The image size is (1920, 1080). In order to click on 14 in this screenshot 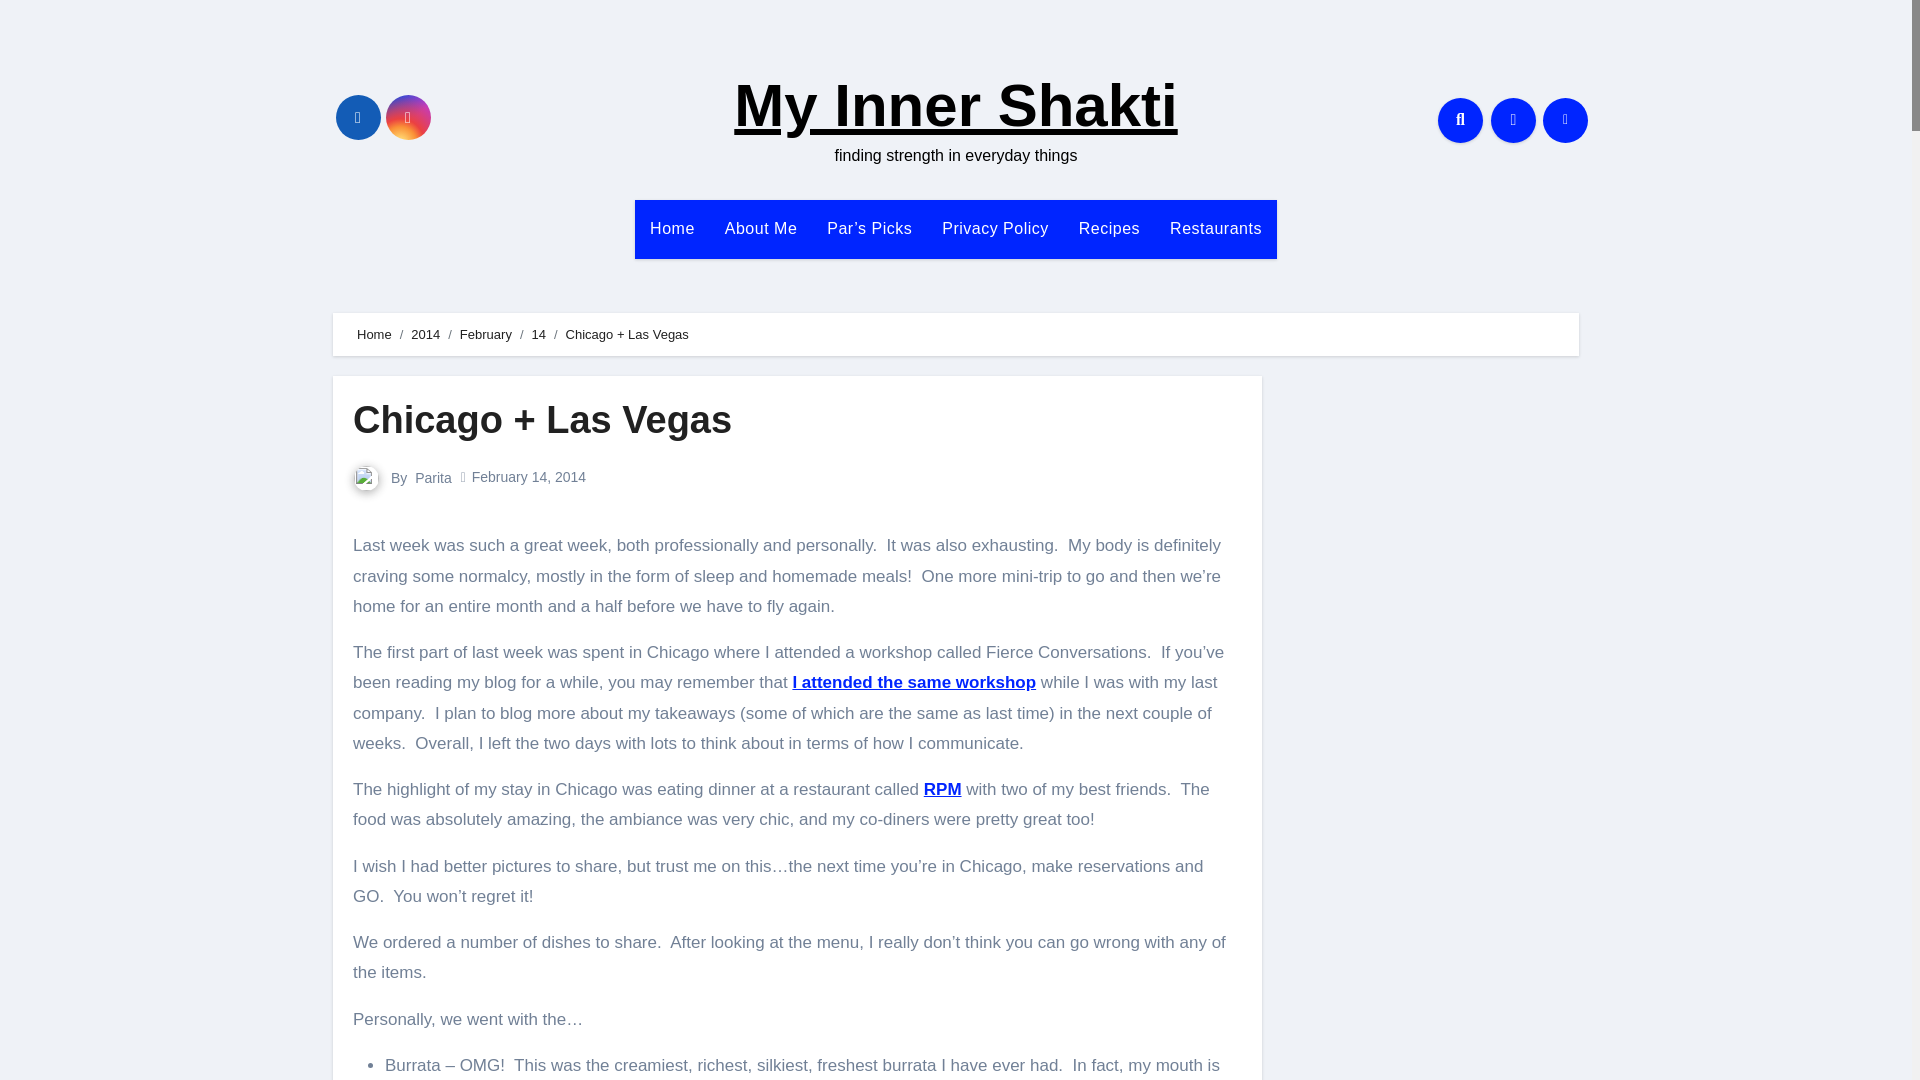, I will do `click(538, 334)`.